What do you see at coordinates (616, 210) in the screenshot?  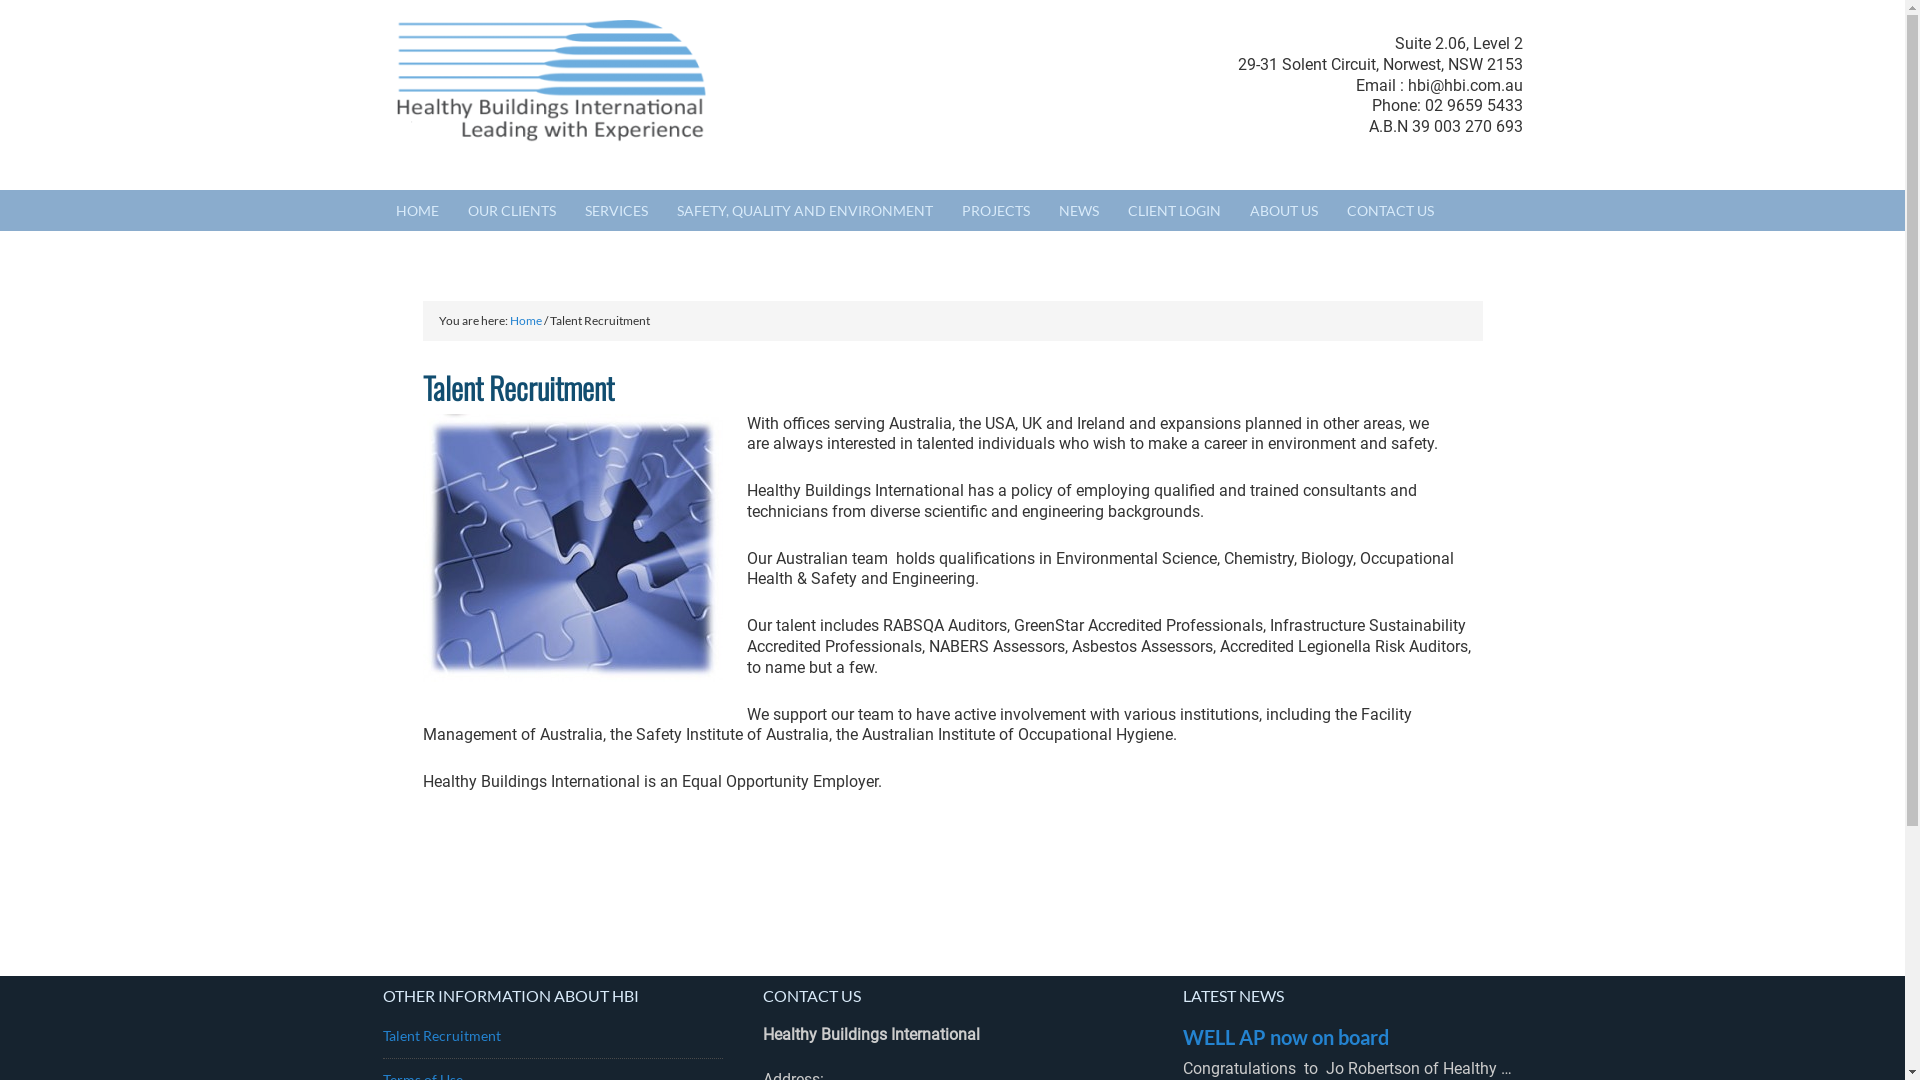 I see `SERVICES` at bounding box center [616, 210].